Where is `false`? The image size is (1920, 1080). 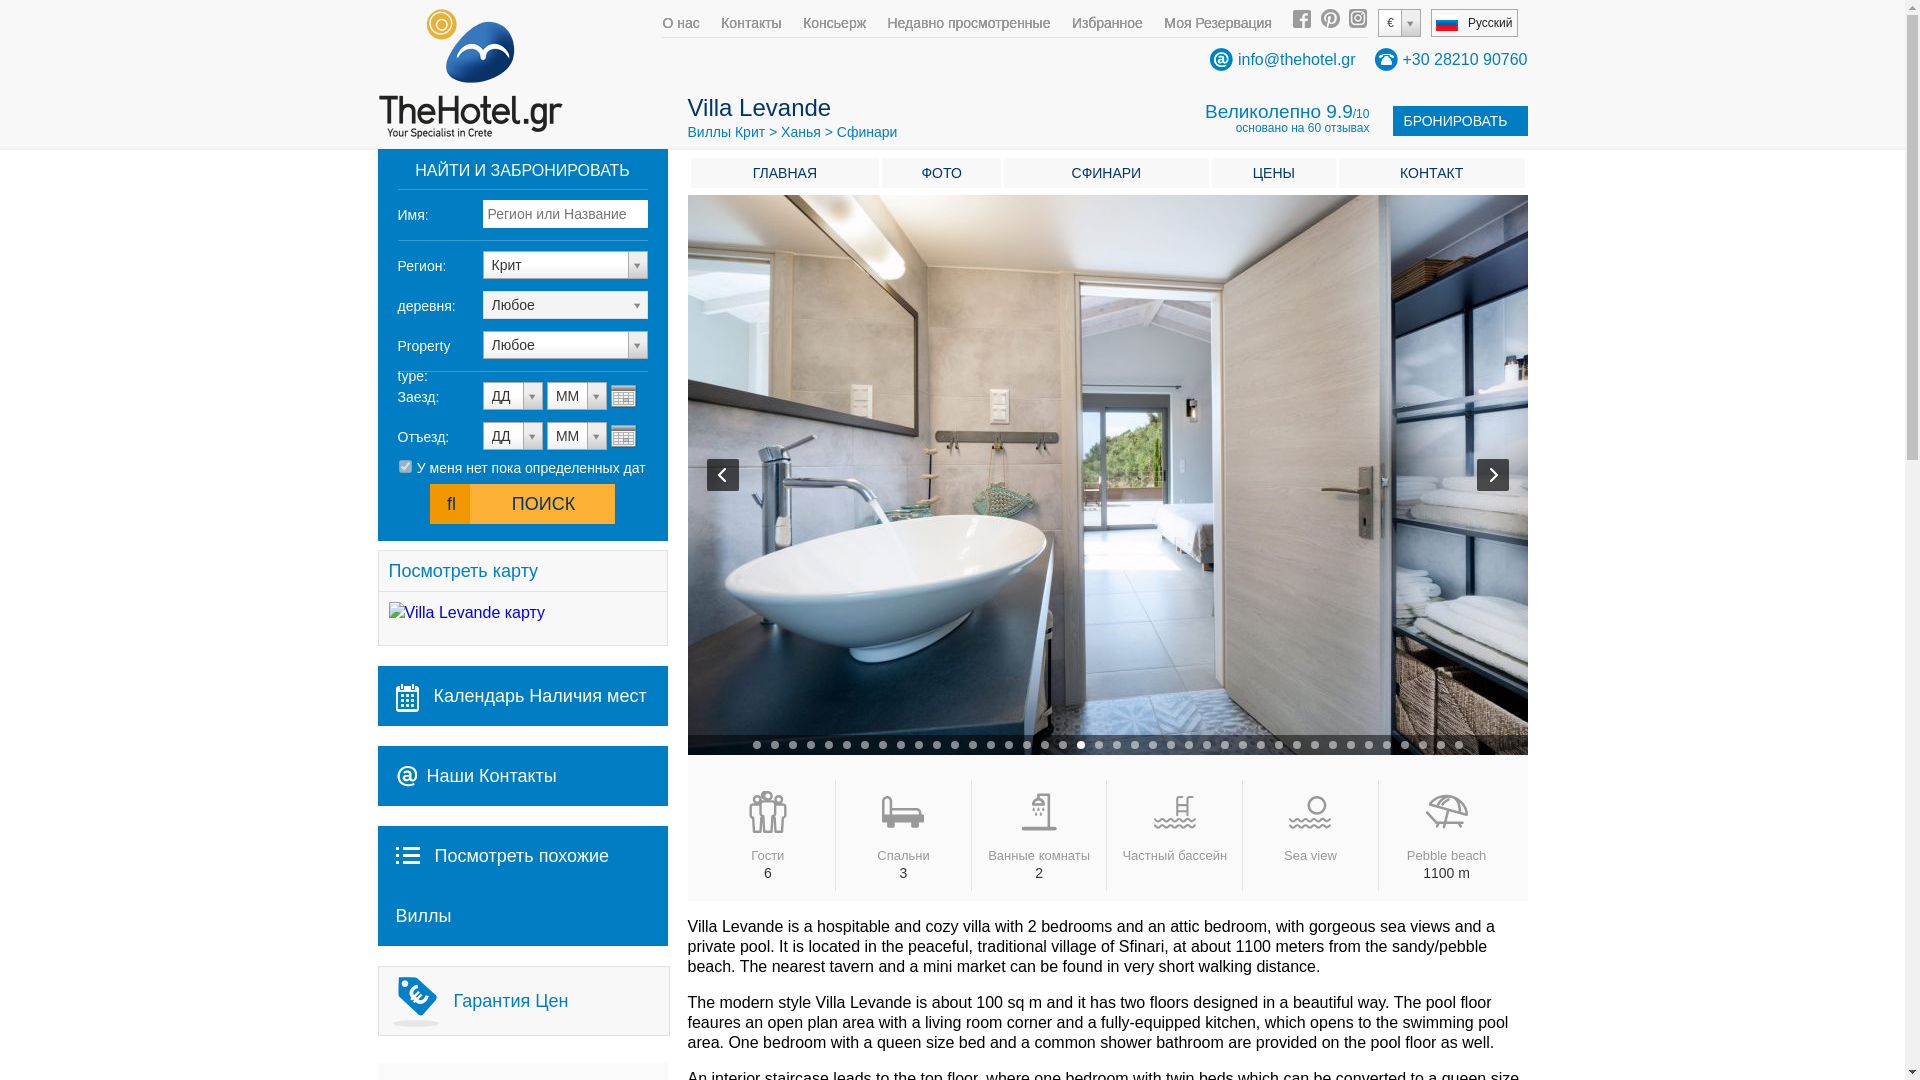
false is located at coordinates (406, 466).